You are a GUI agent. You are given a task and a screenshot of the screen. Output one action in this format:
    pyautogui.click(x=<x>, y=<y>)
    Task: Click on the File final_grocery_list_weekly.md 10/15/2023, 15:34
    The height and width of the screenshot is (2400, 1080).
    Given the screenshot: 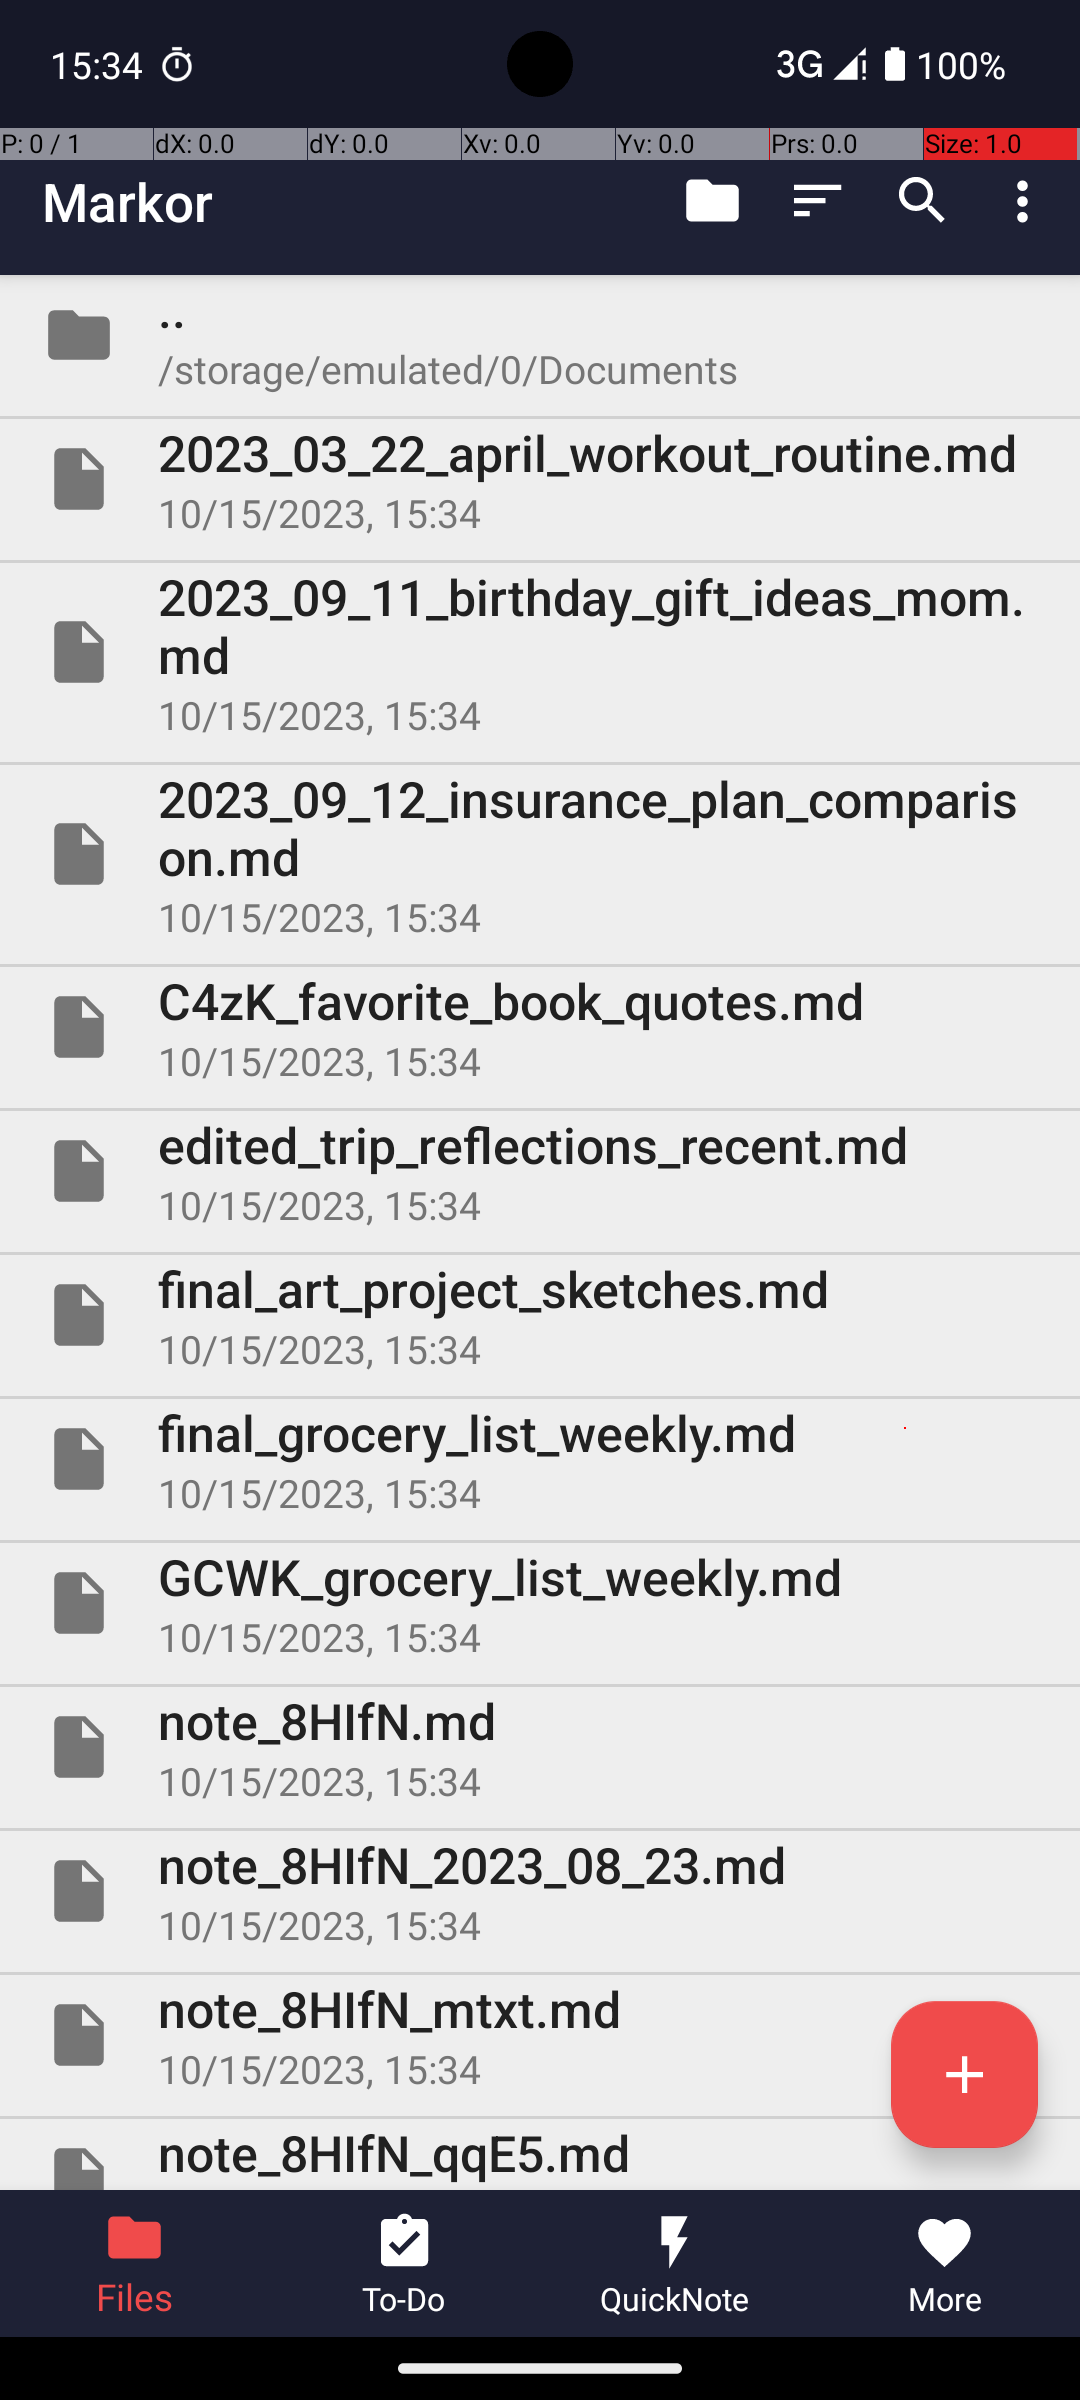 What is the action you would take?
    pyautogui.click(x=540, y=1459)
    